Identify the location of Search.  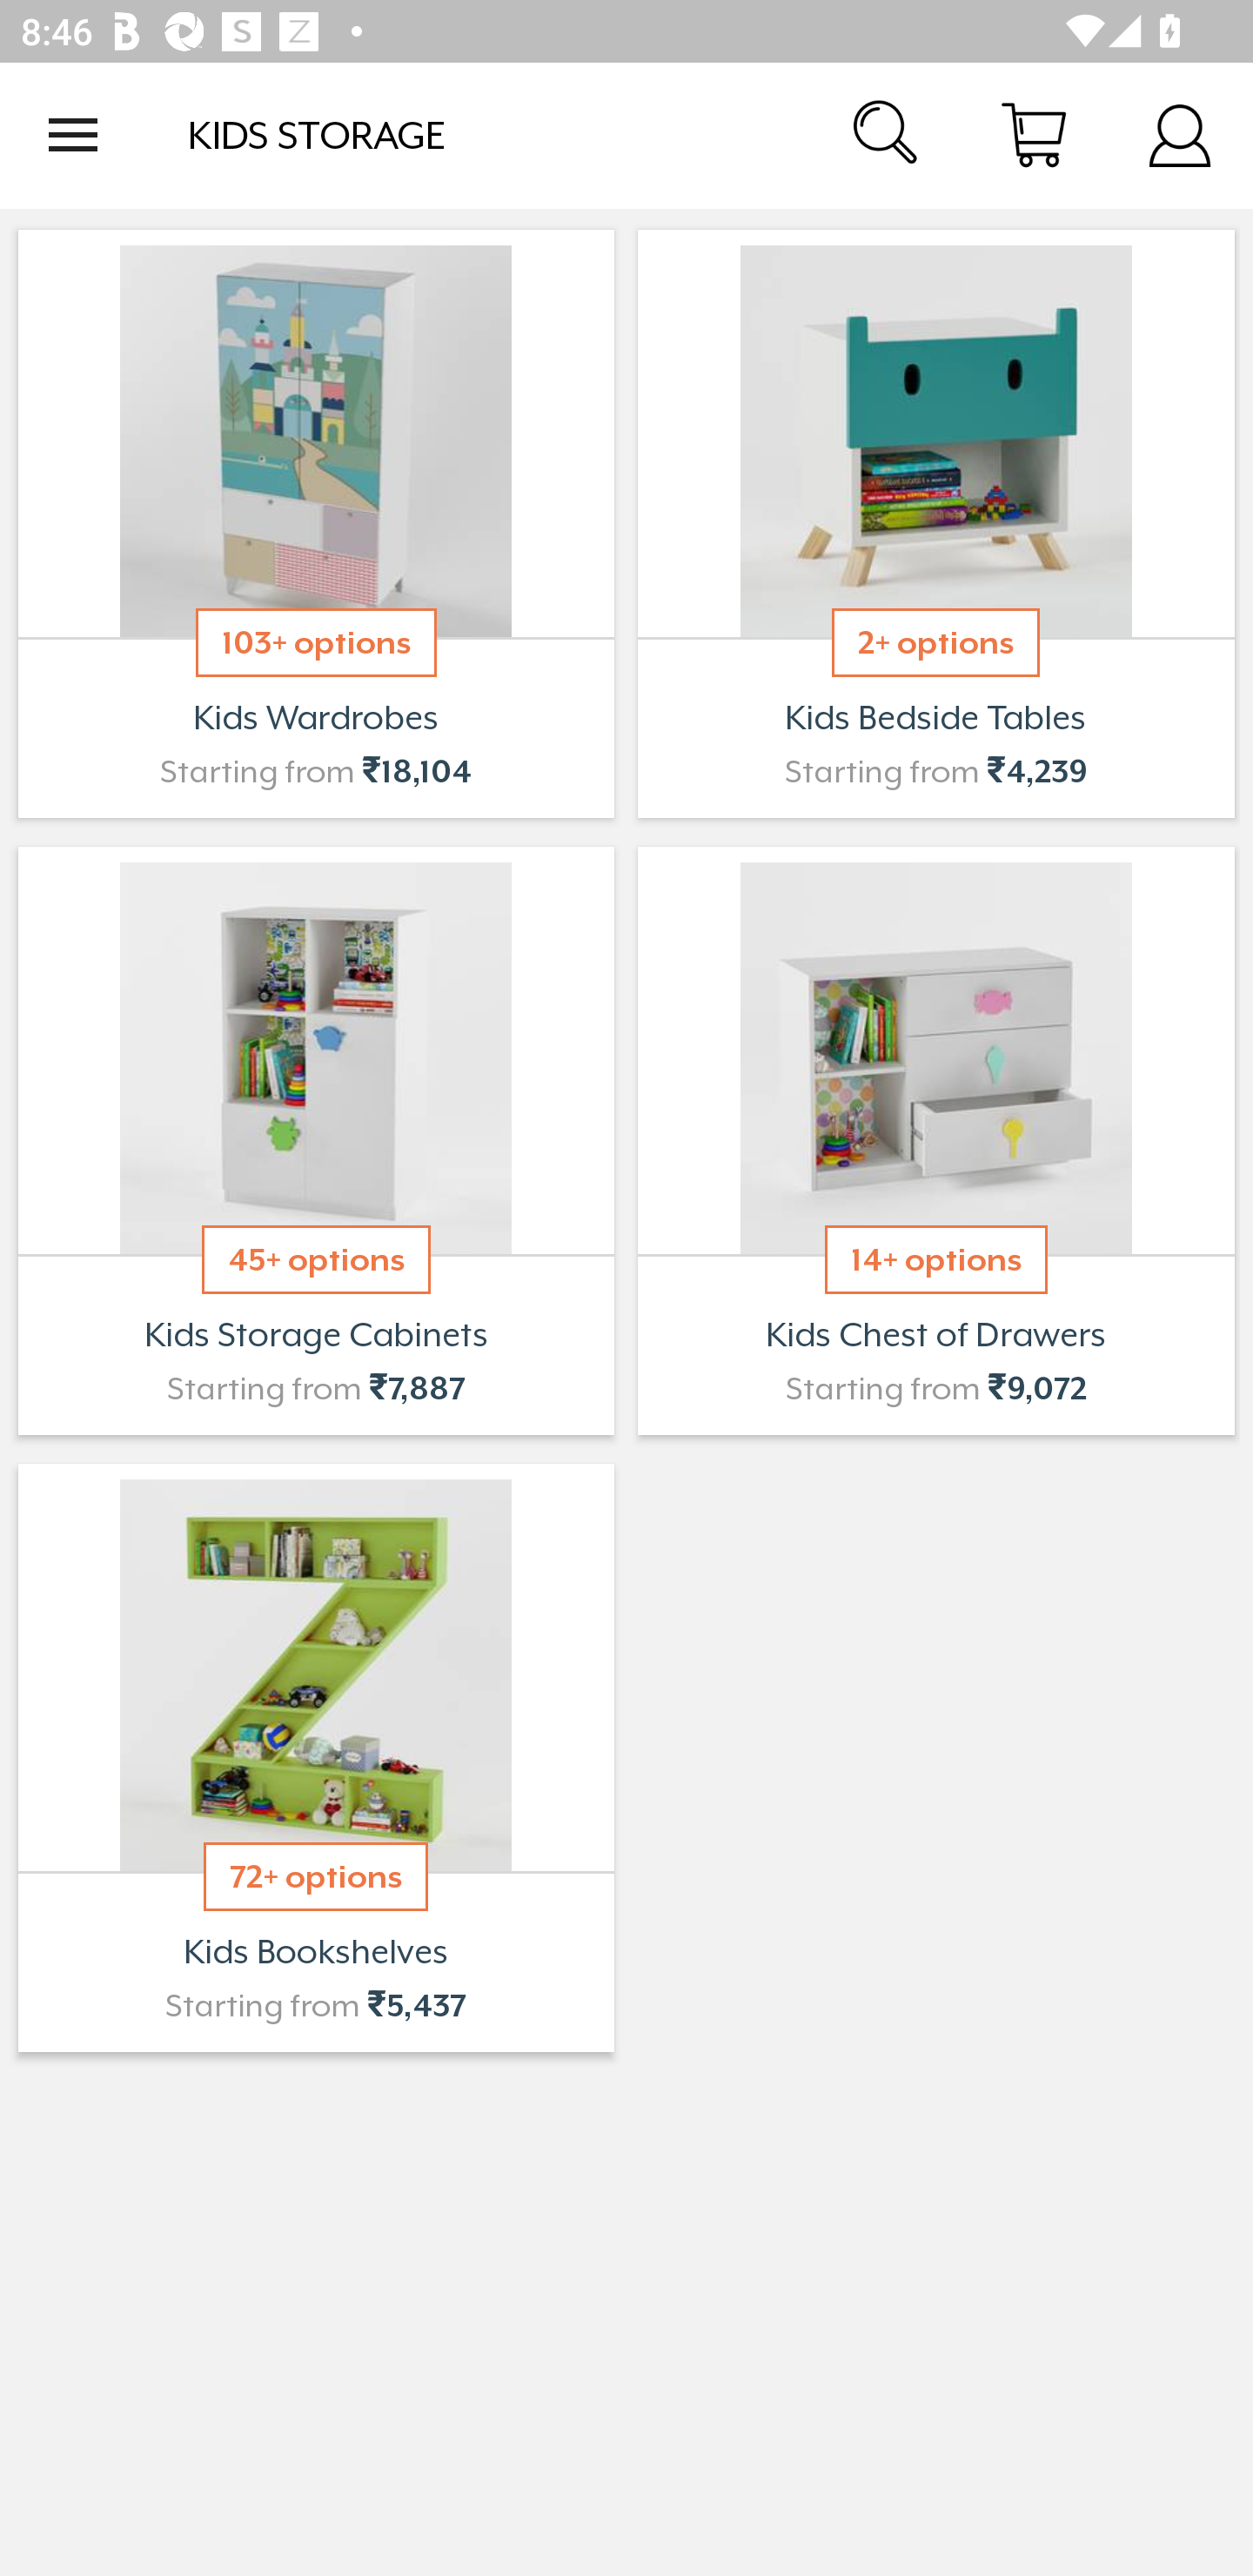
(888, 134).